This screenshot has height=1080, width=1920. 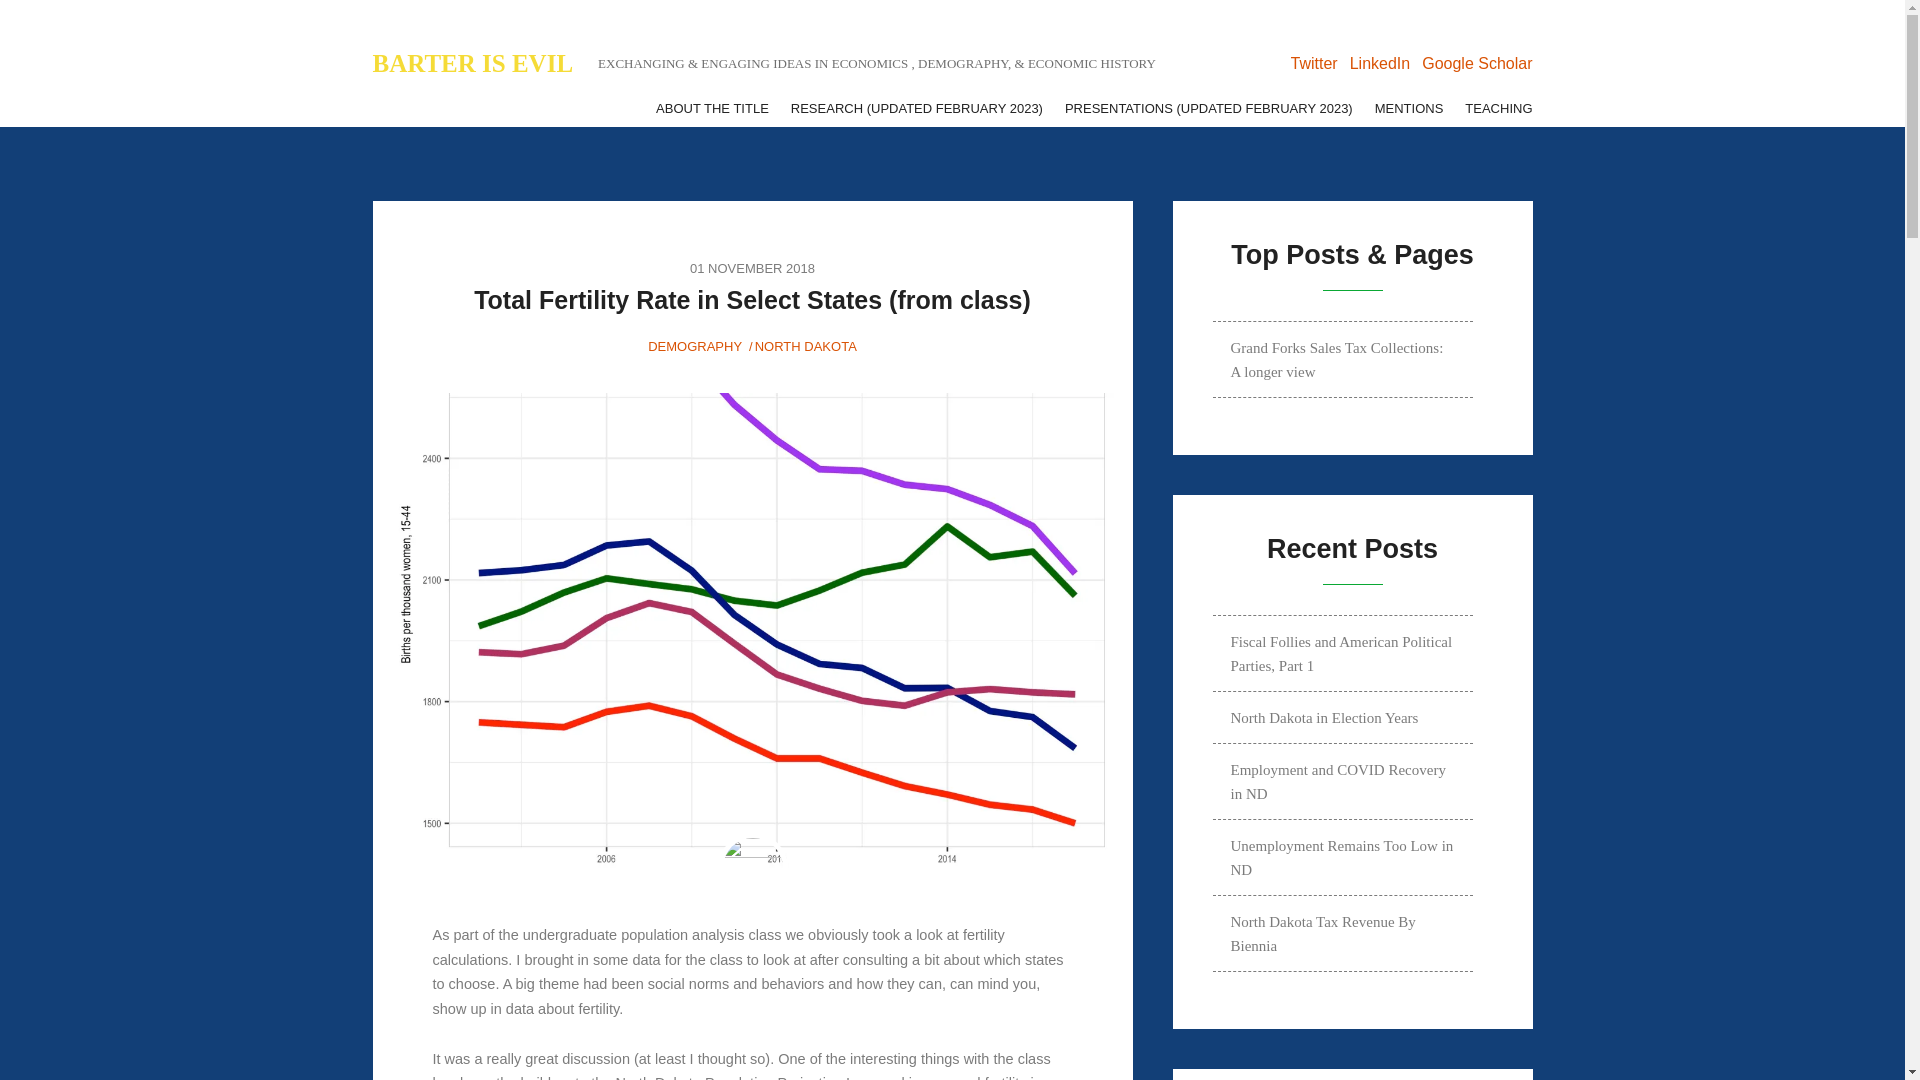 I want to click on David, so click(x=752, y=868).